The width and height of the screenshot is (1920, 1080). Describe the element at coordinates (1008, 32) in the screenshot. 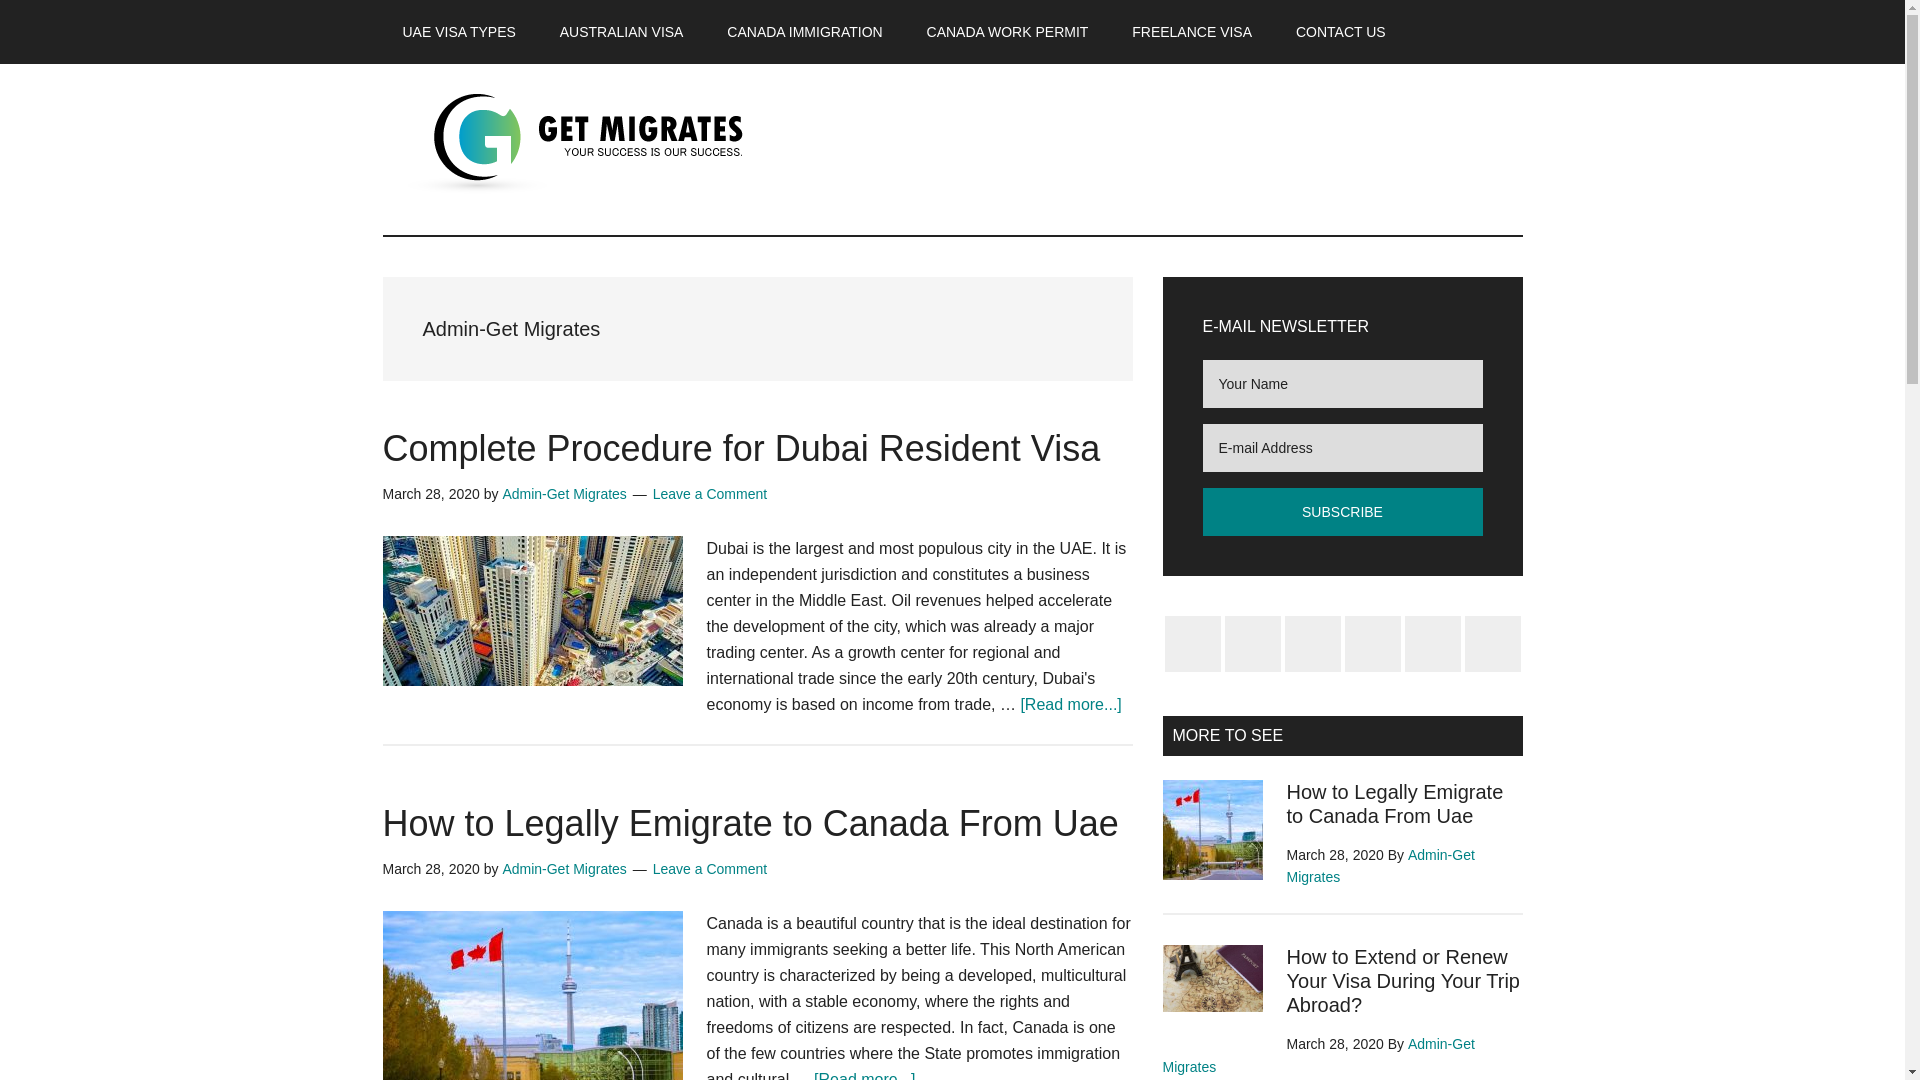

I see `CANADA WORK PERMIT` at that location.